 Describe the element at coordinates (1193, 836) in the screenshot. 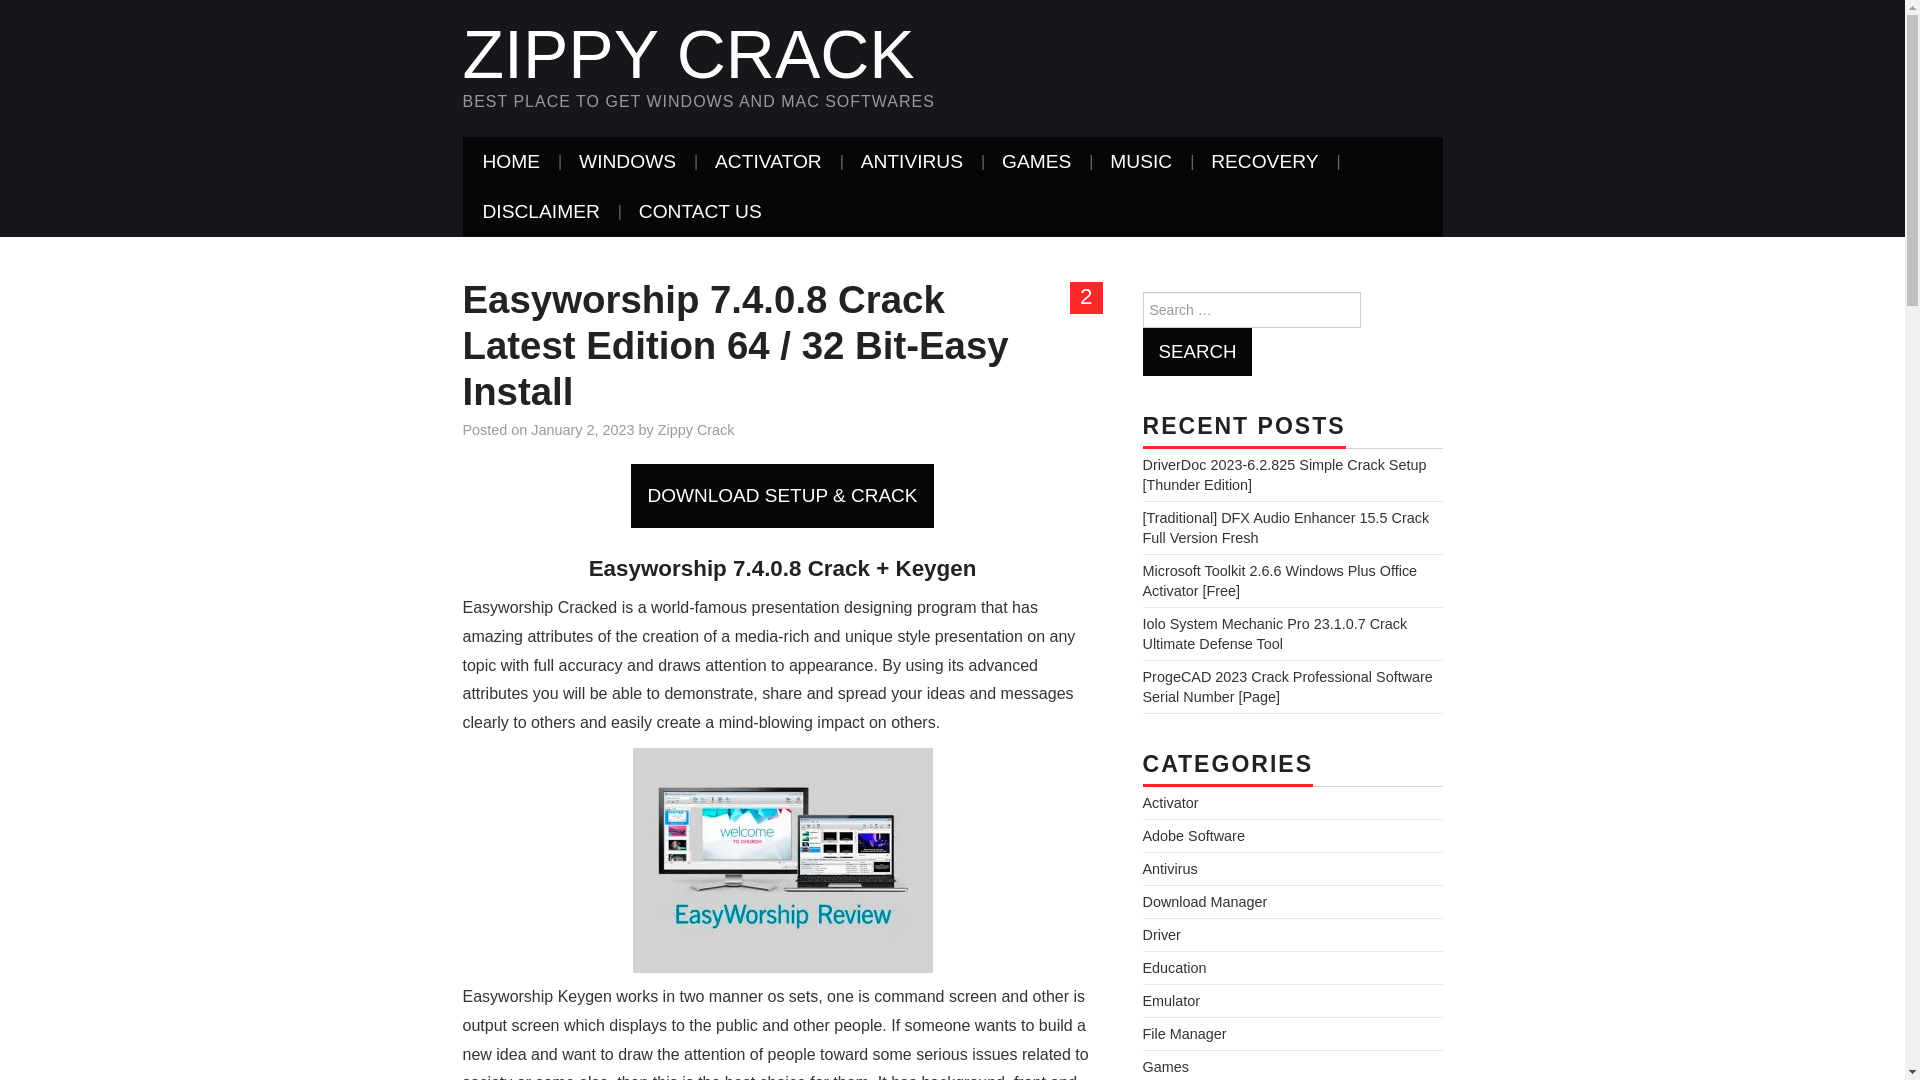

I see `Adobe Software` at that location.